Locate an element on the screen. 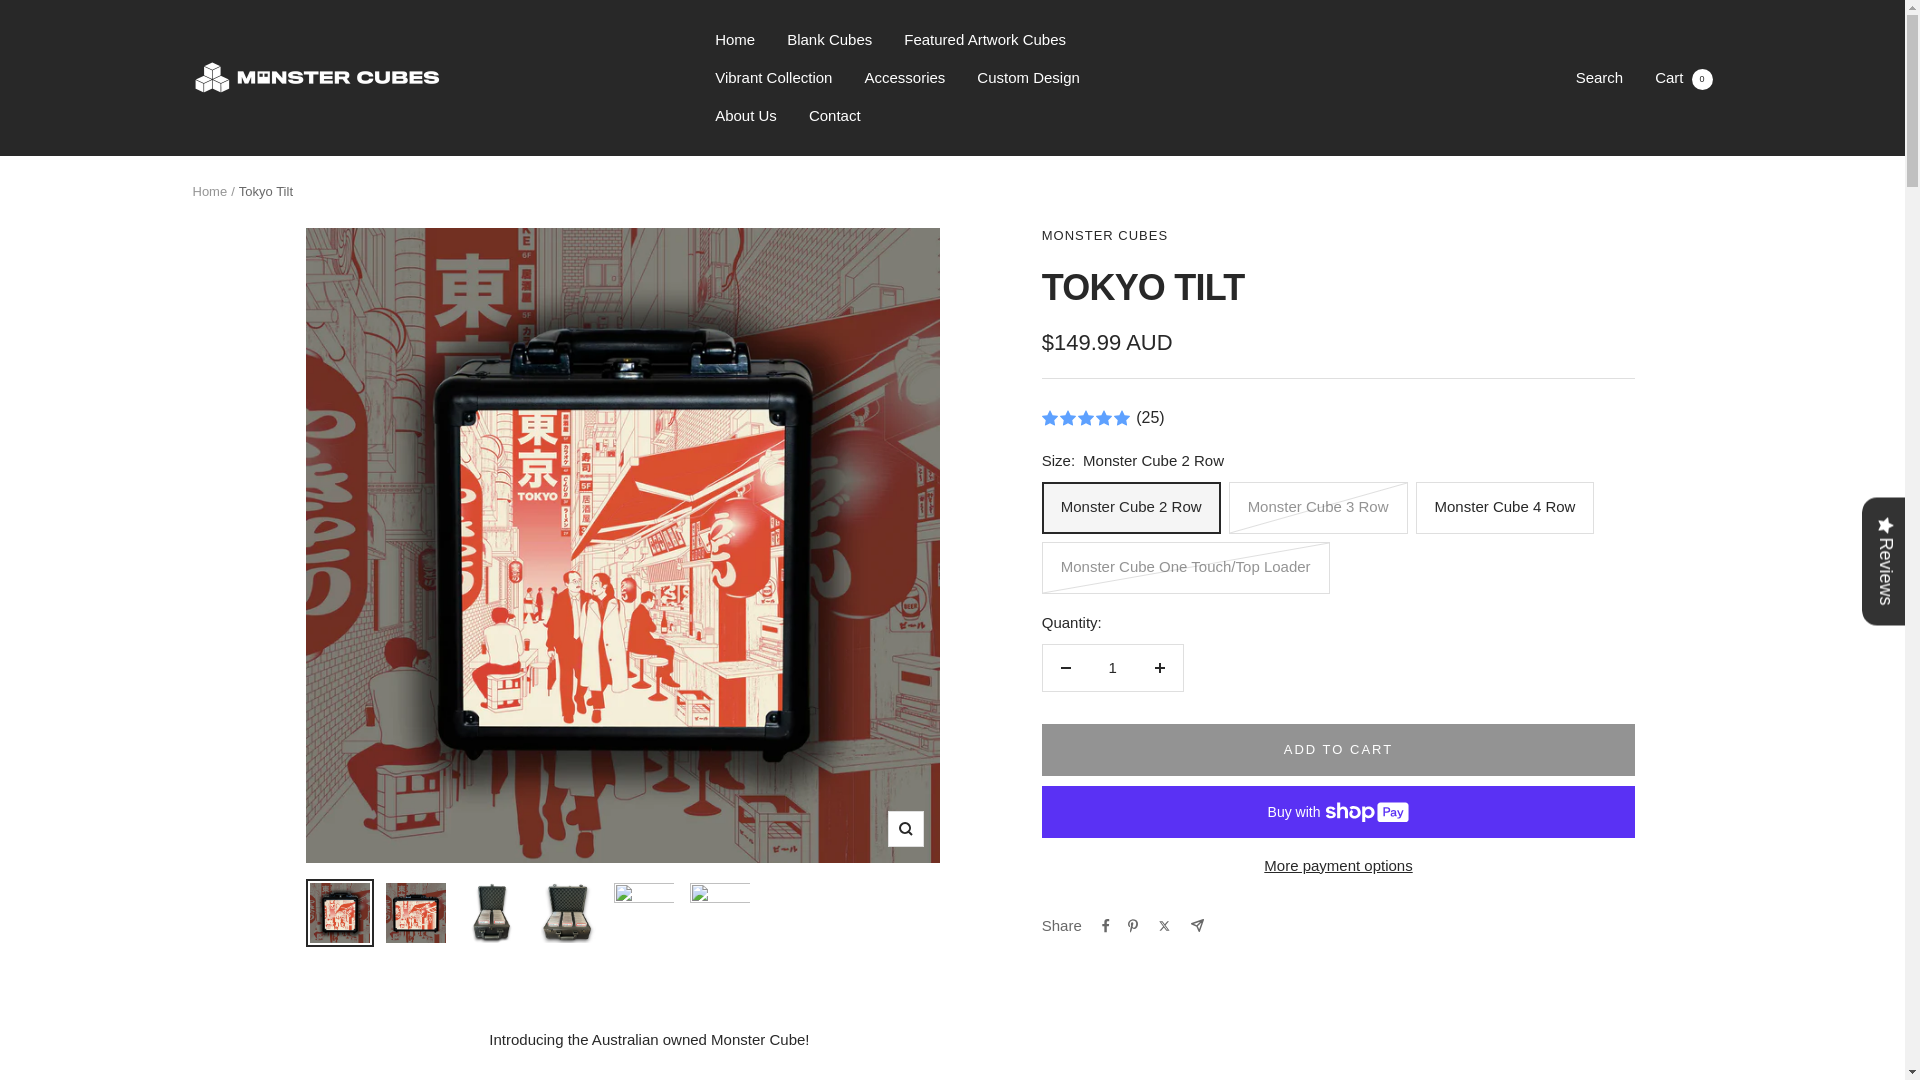  1 is located at coordinates (905, 828).